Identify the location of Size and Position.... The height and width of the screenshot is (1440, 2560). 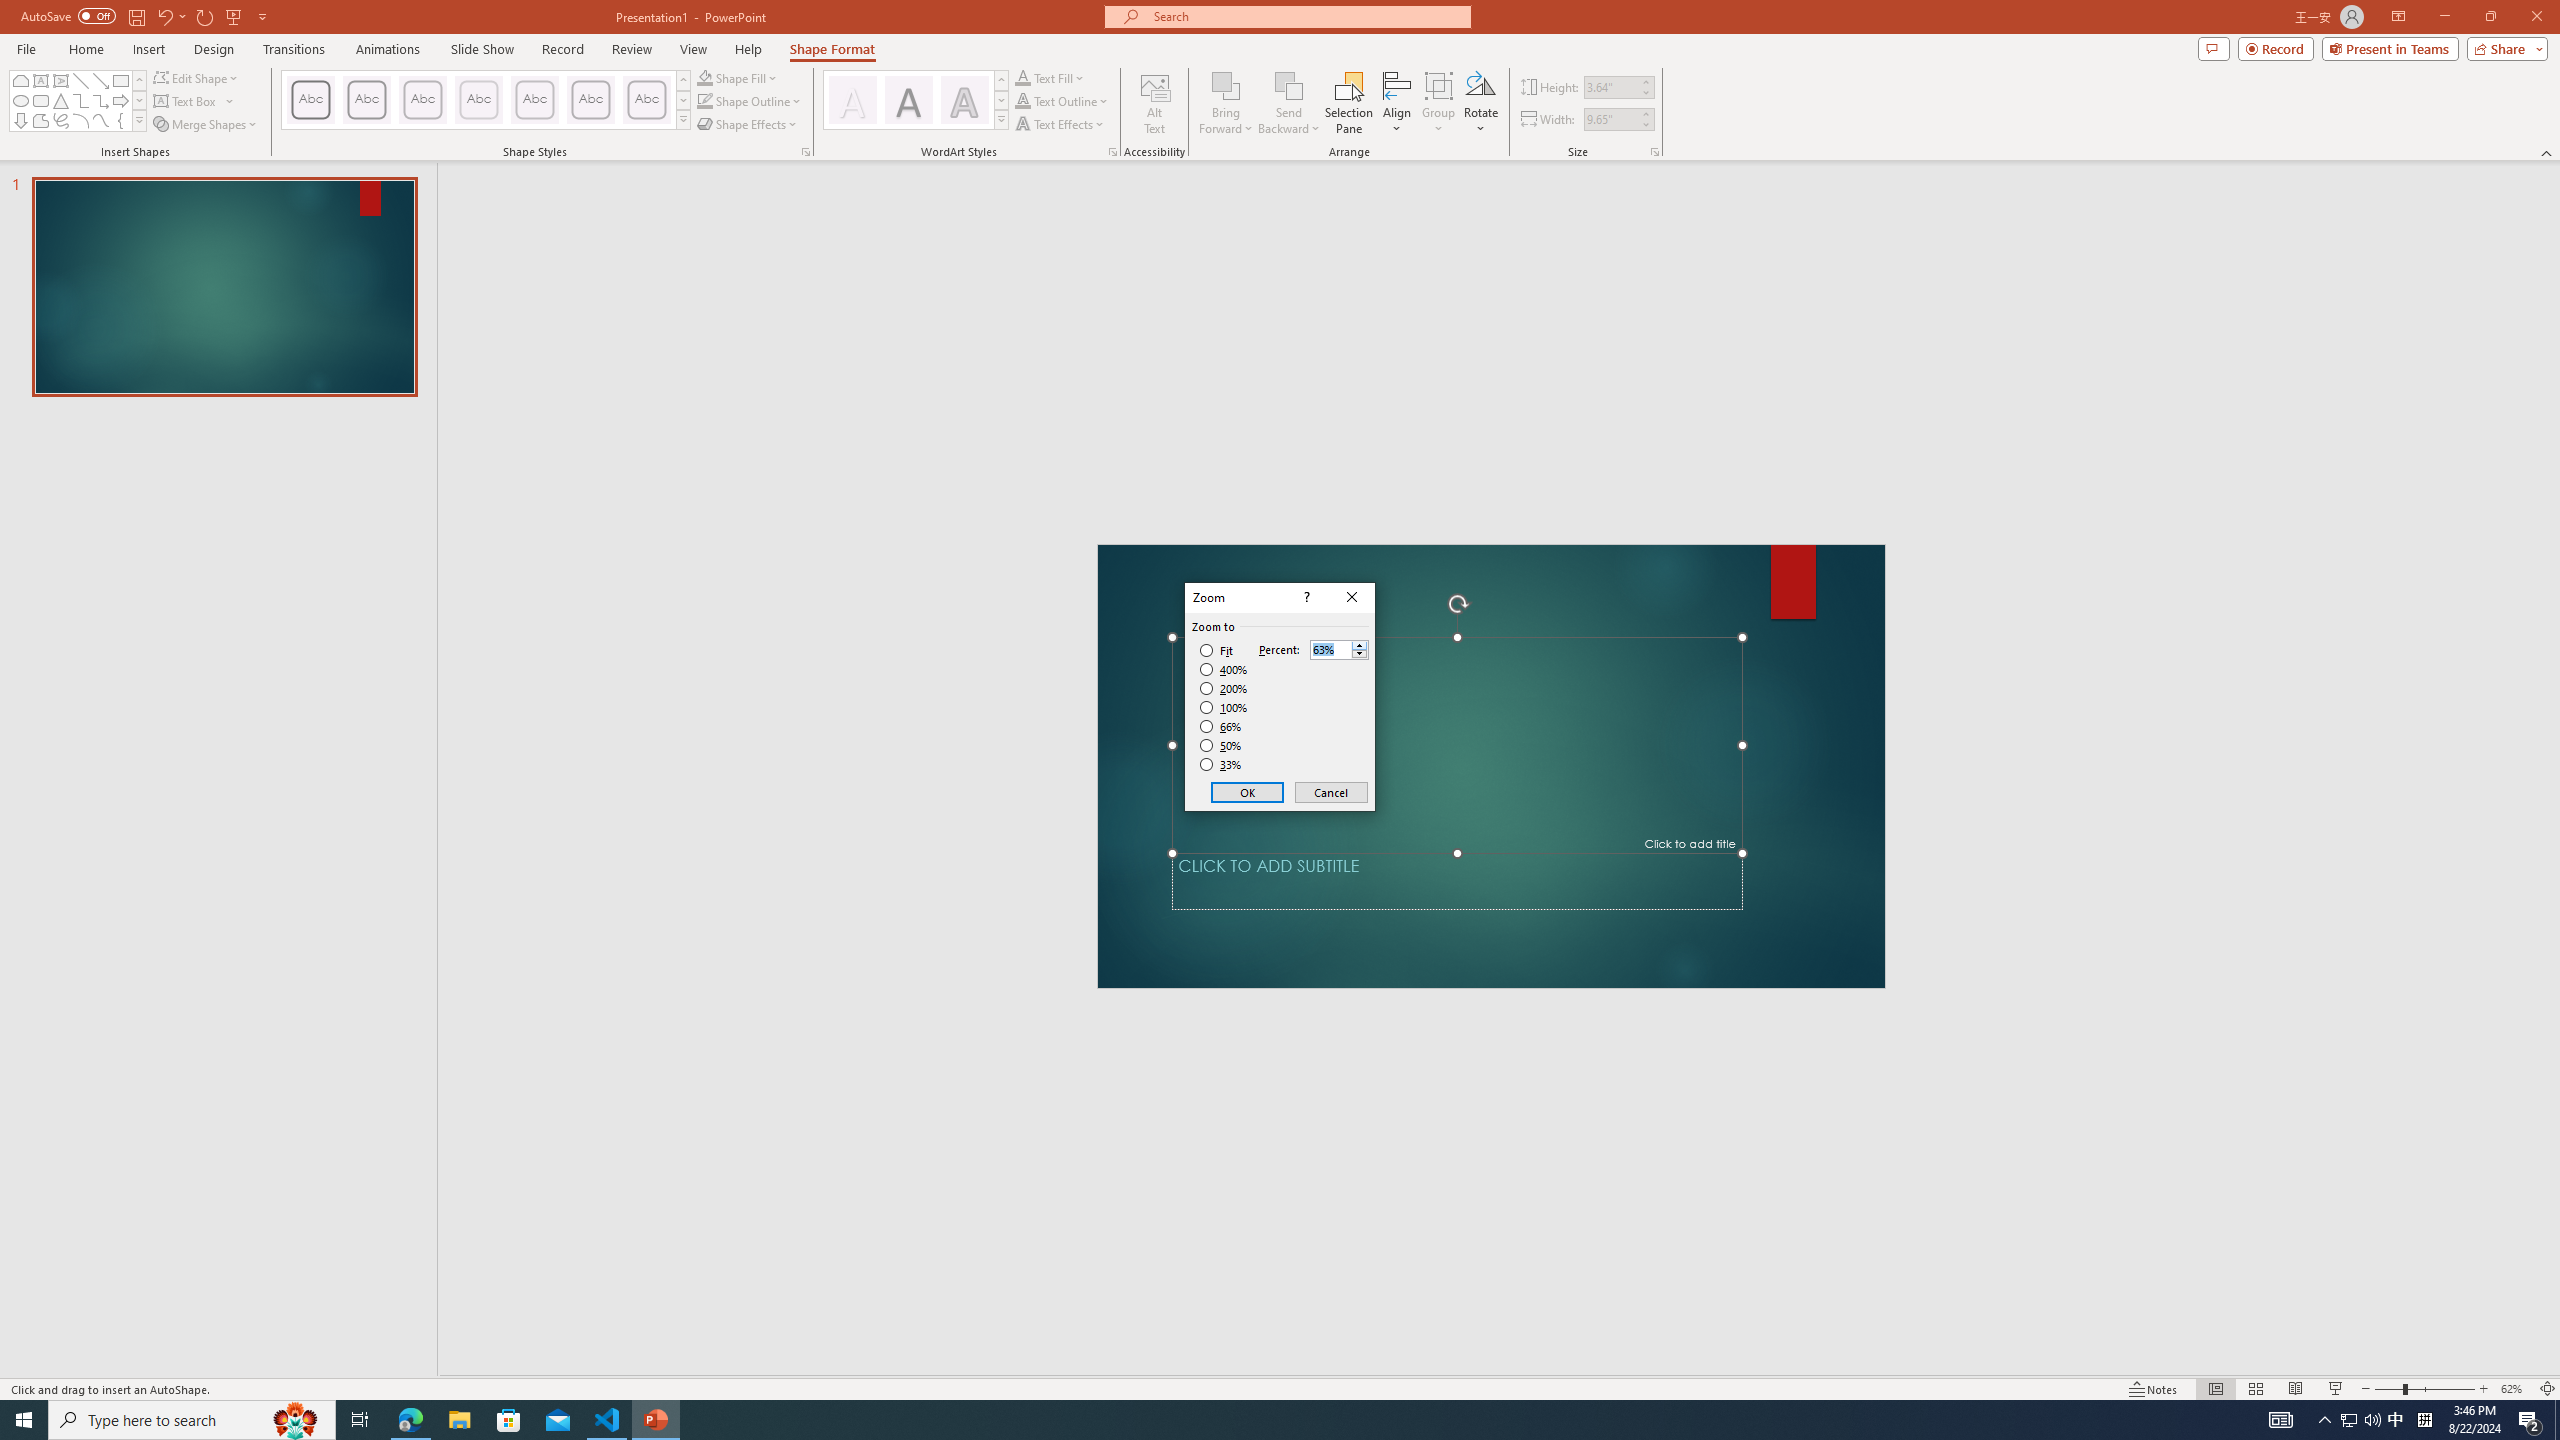
(1655, 152).